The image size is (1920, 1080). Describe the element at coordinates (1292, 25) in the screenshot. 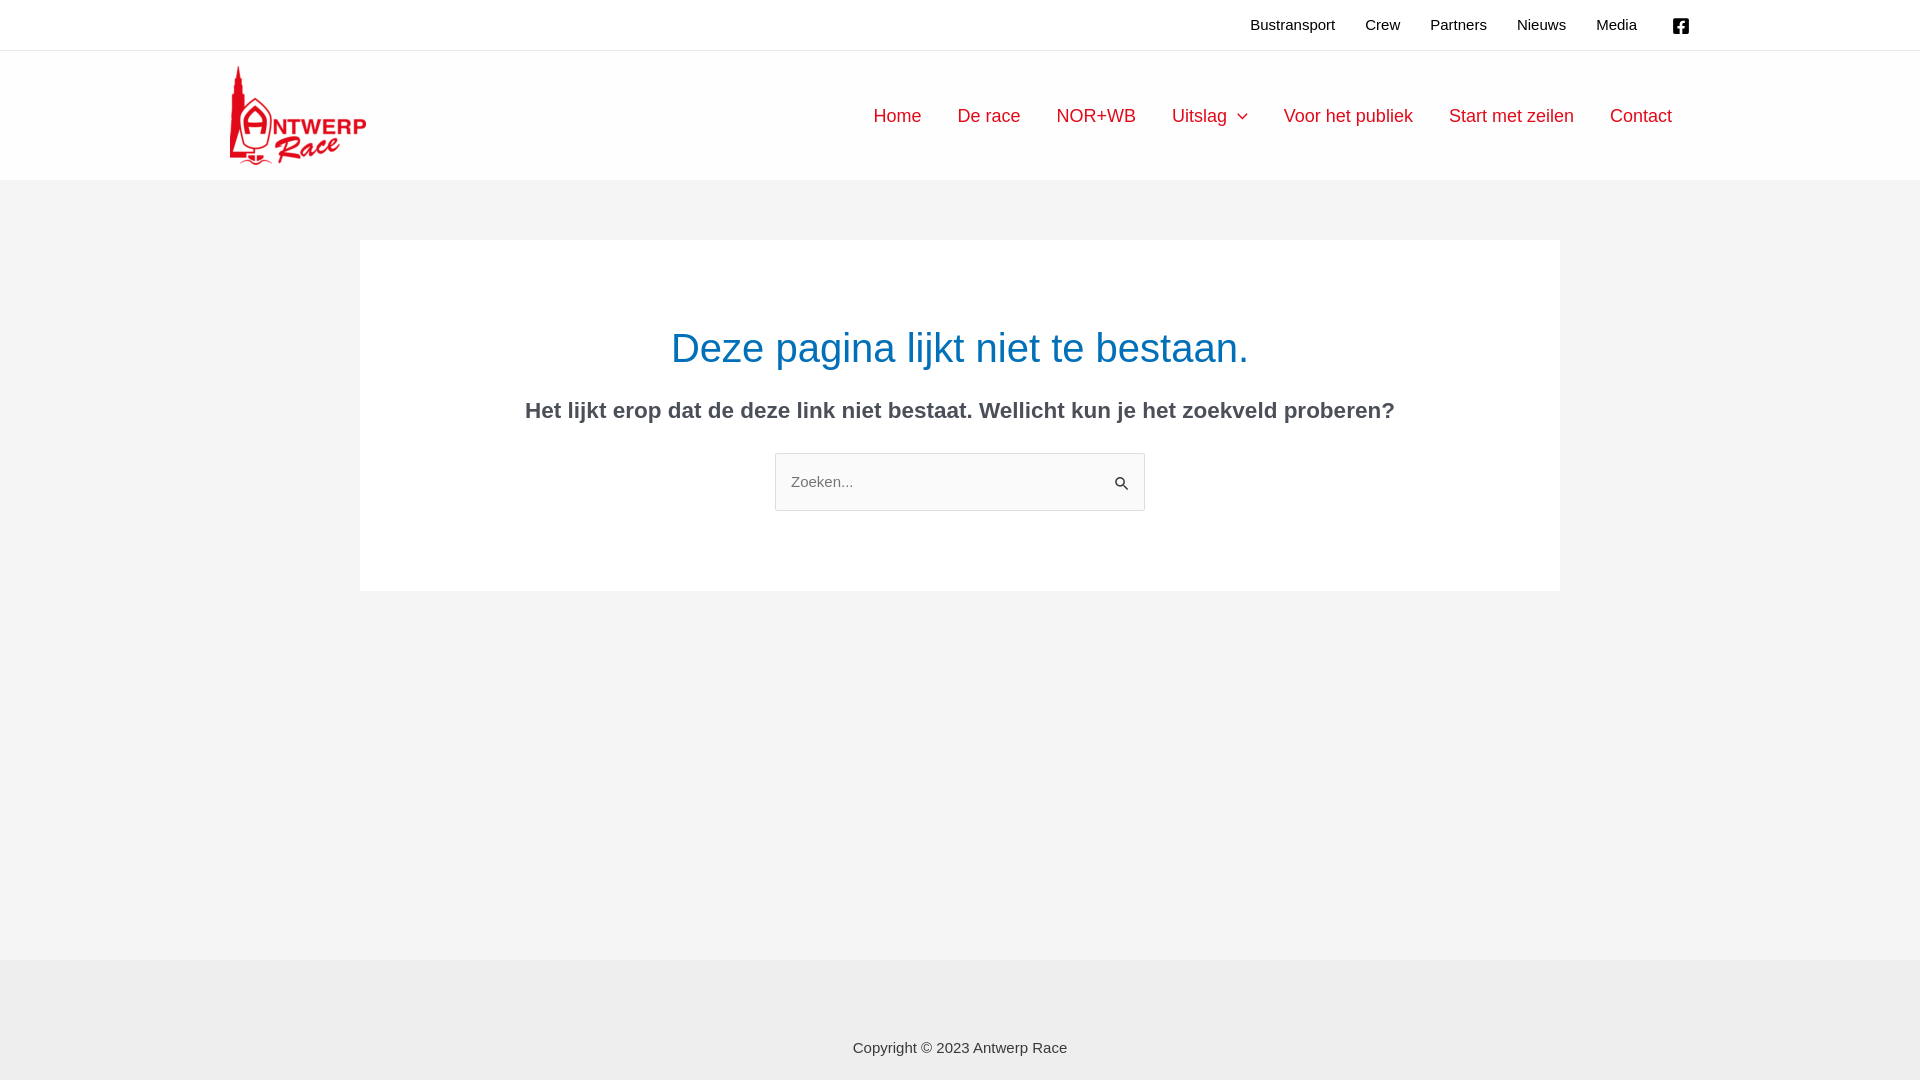

I see `Bustransport` at that location.